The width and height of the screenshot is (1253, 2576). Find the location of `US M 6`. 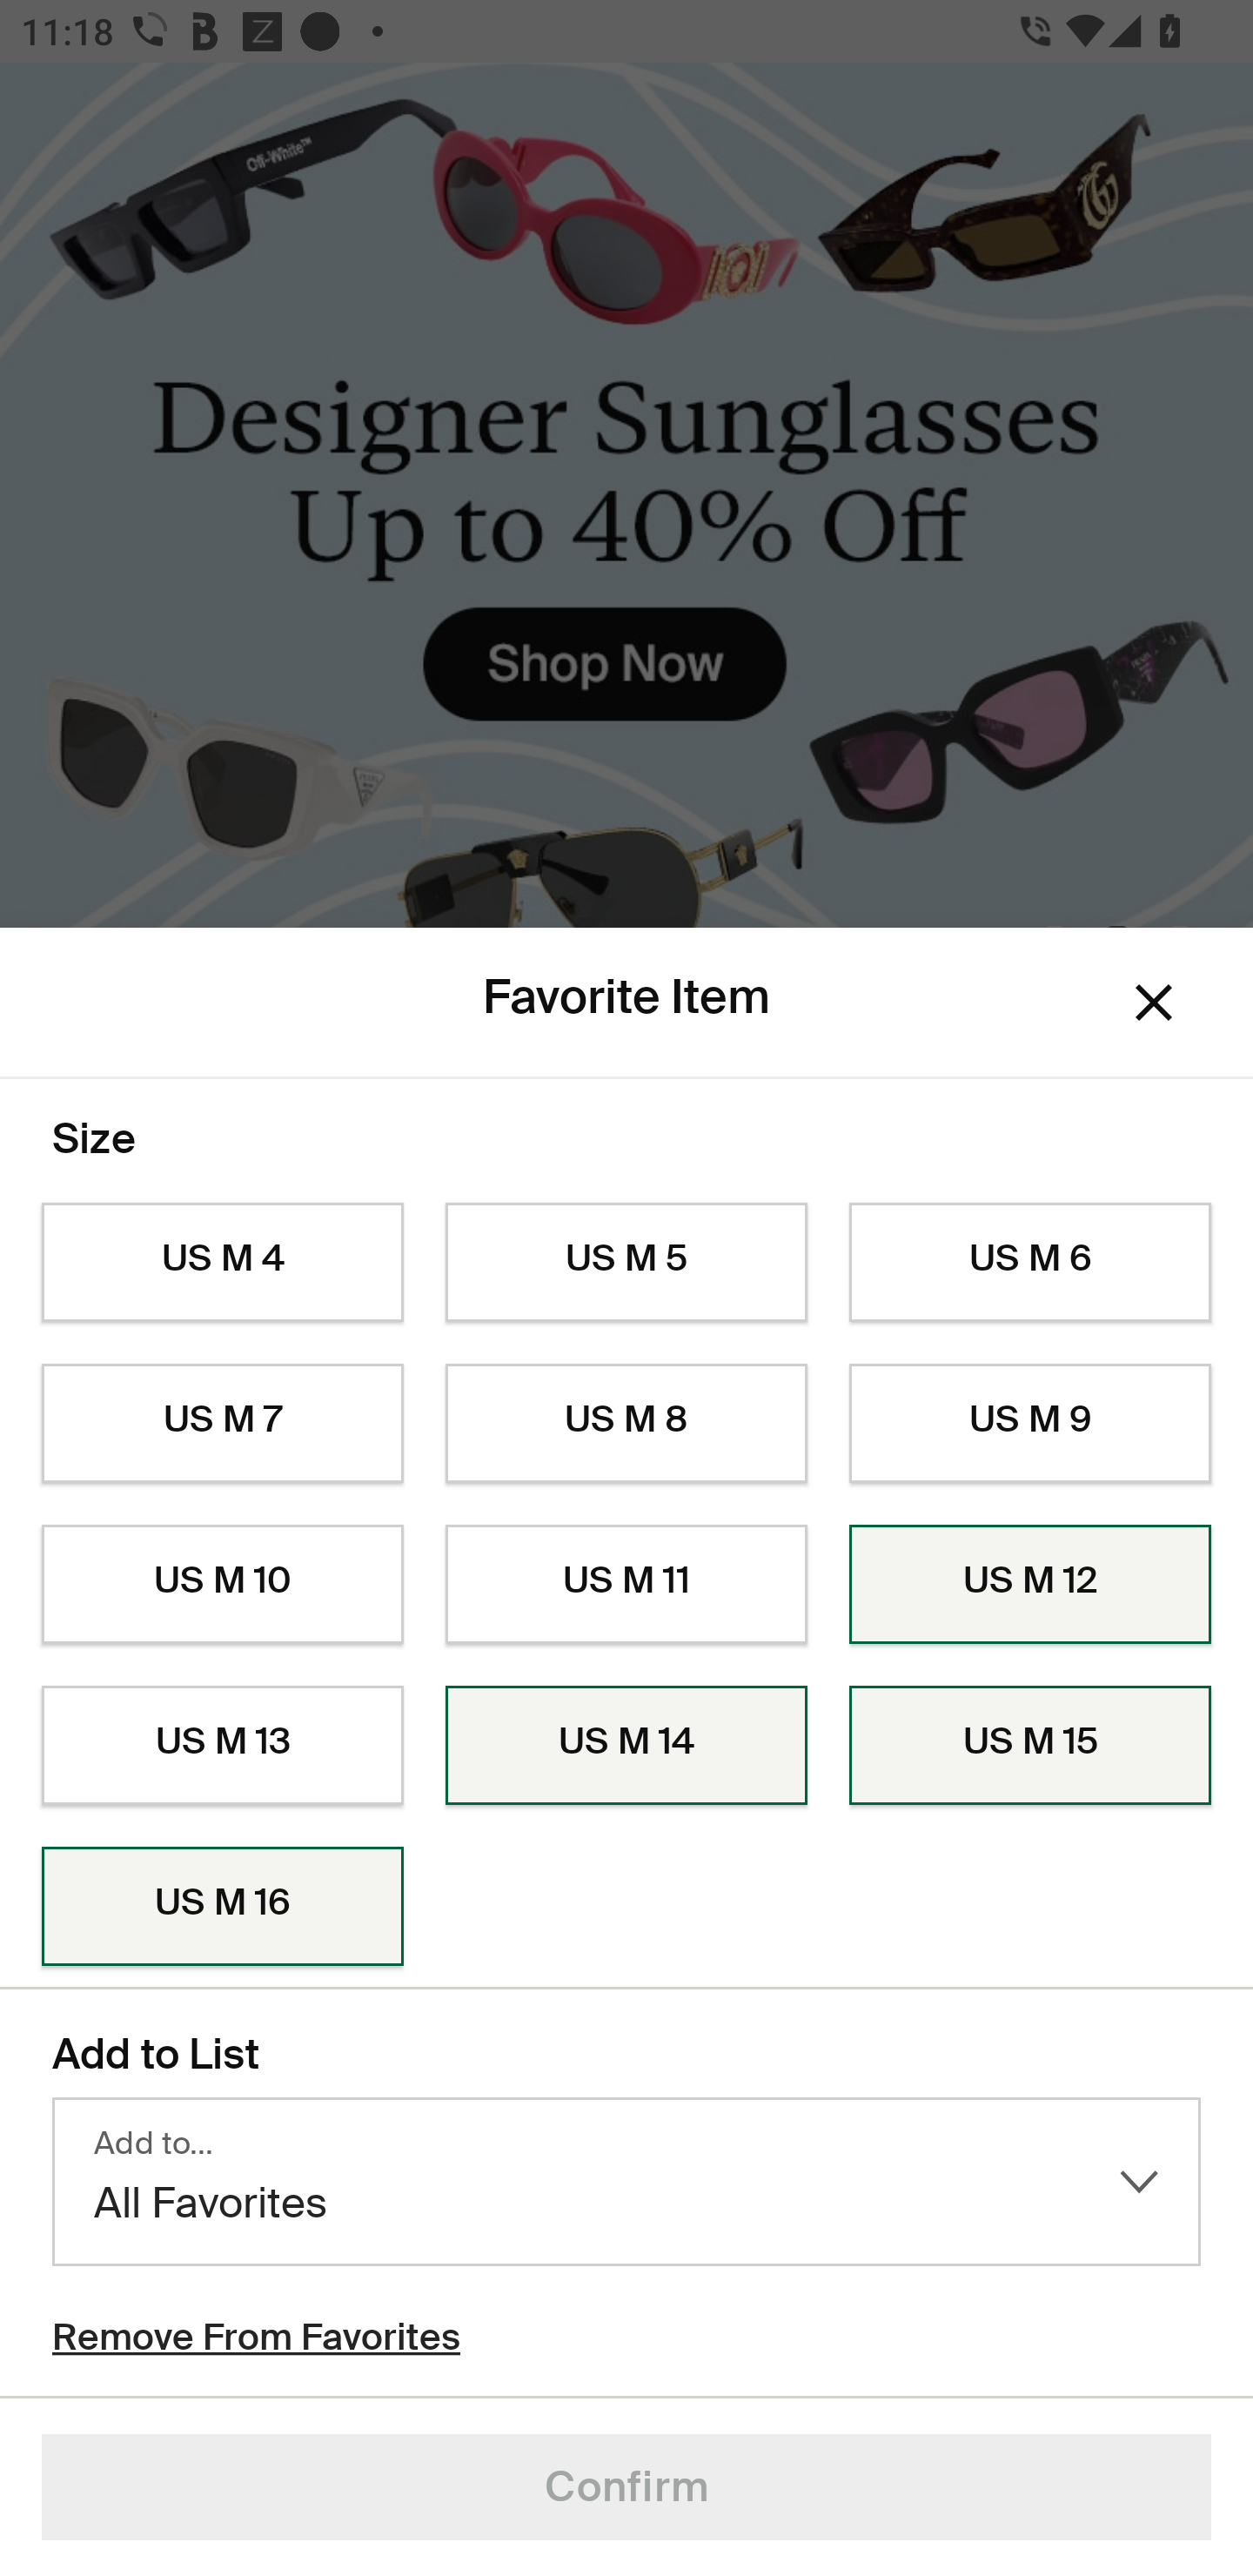

US M 6 is located at coordinates (1030, 1264).